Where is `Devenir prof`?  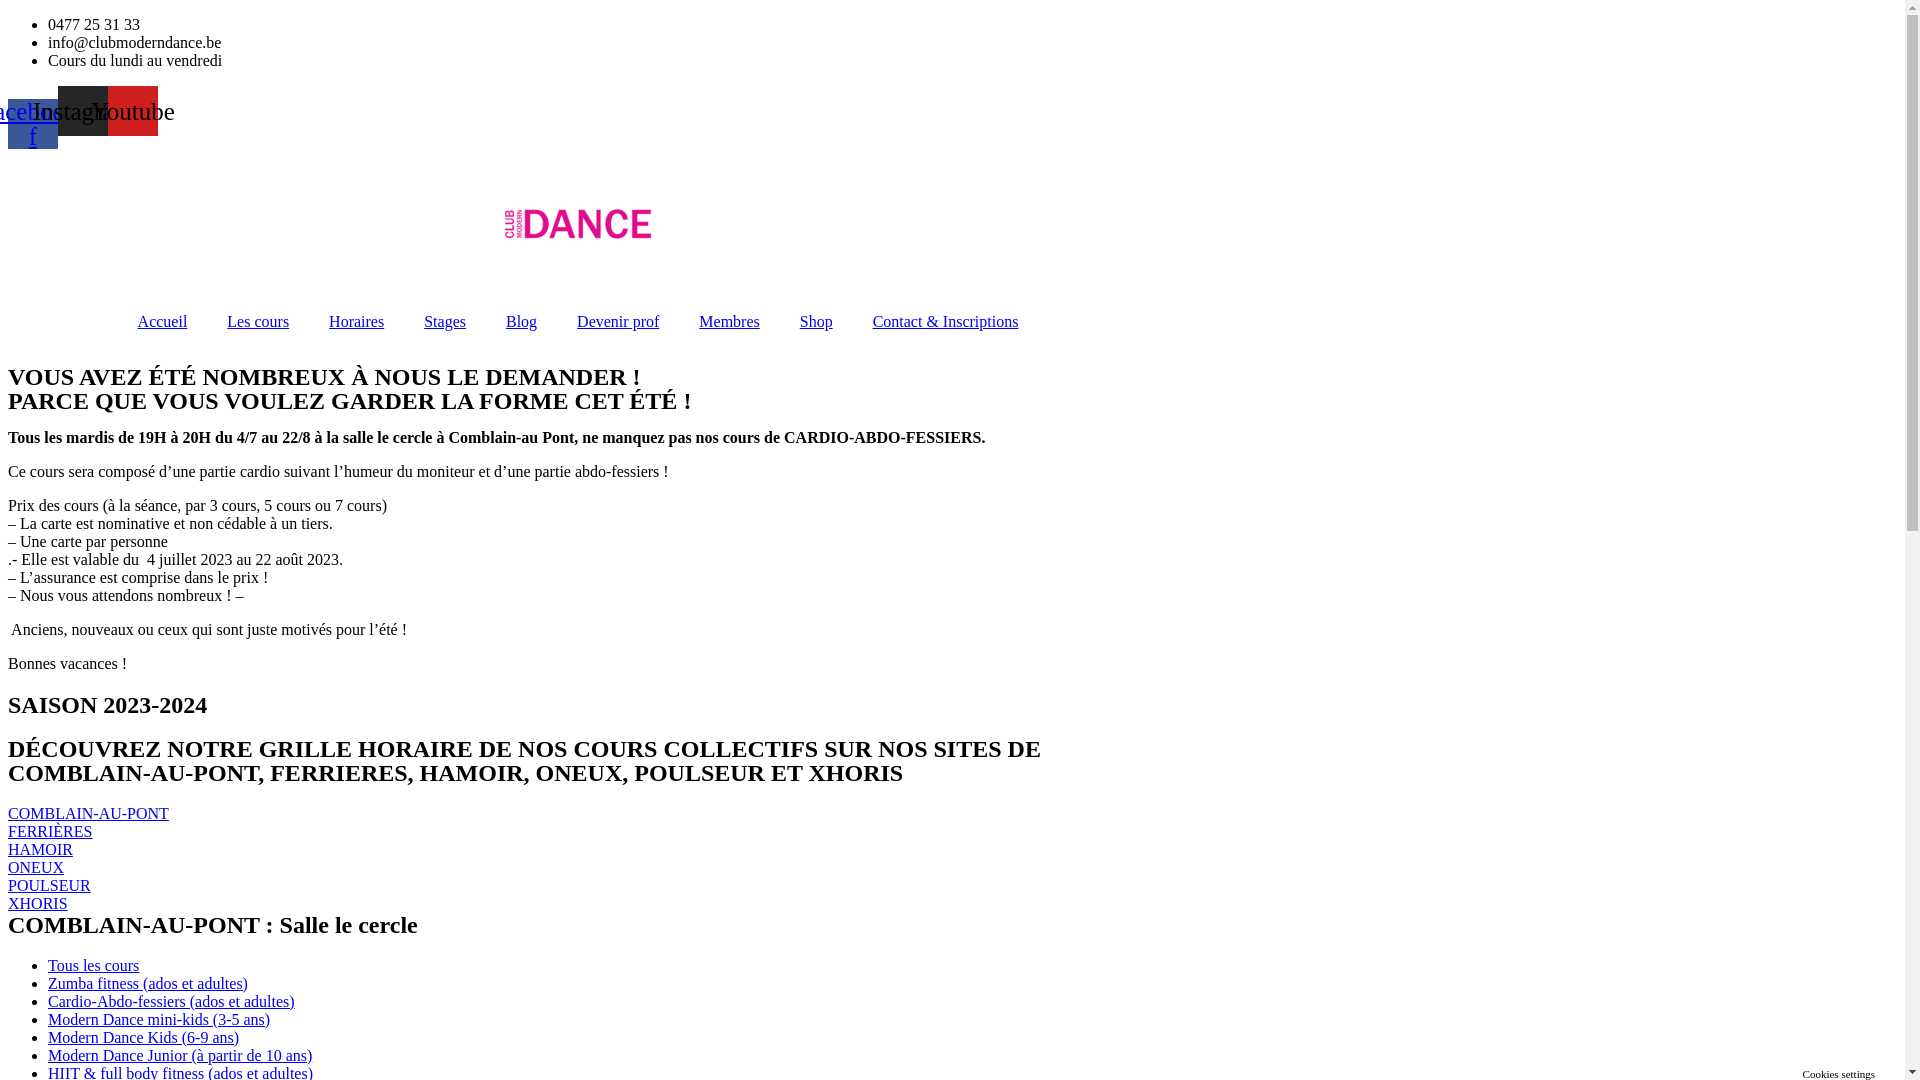 Devenir prof is located at coordinates (618, 321).